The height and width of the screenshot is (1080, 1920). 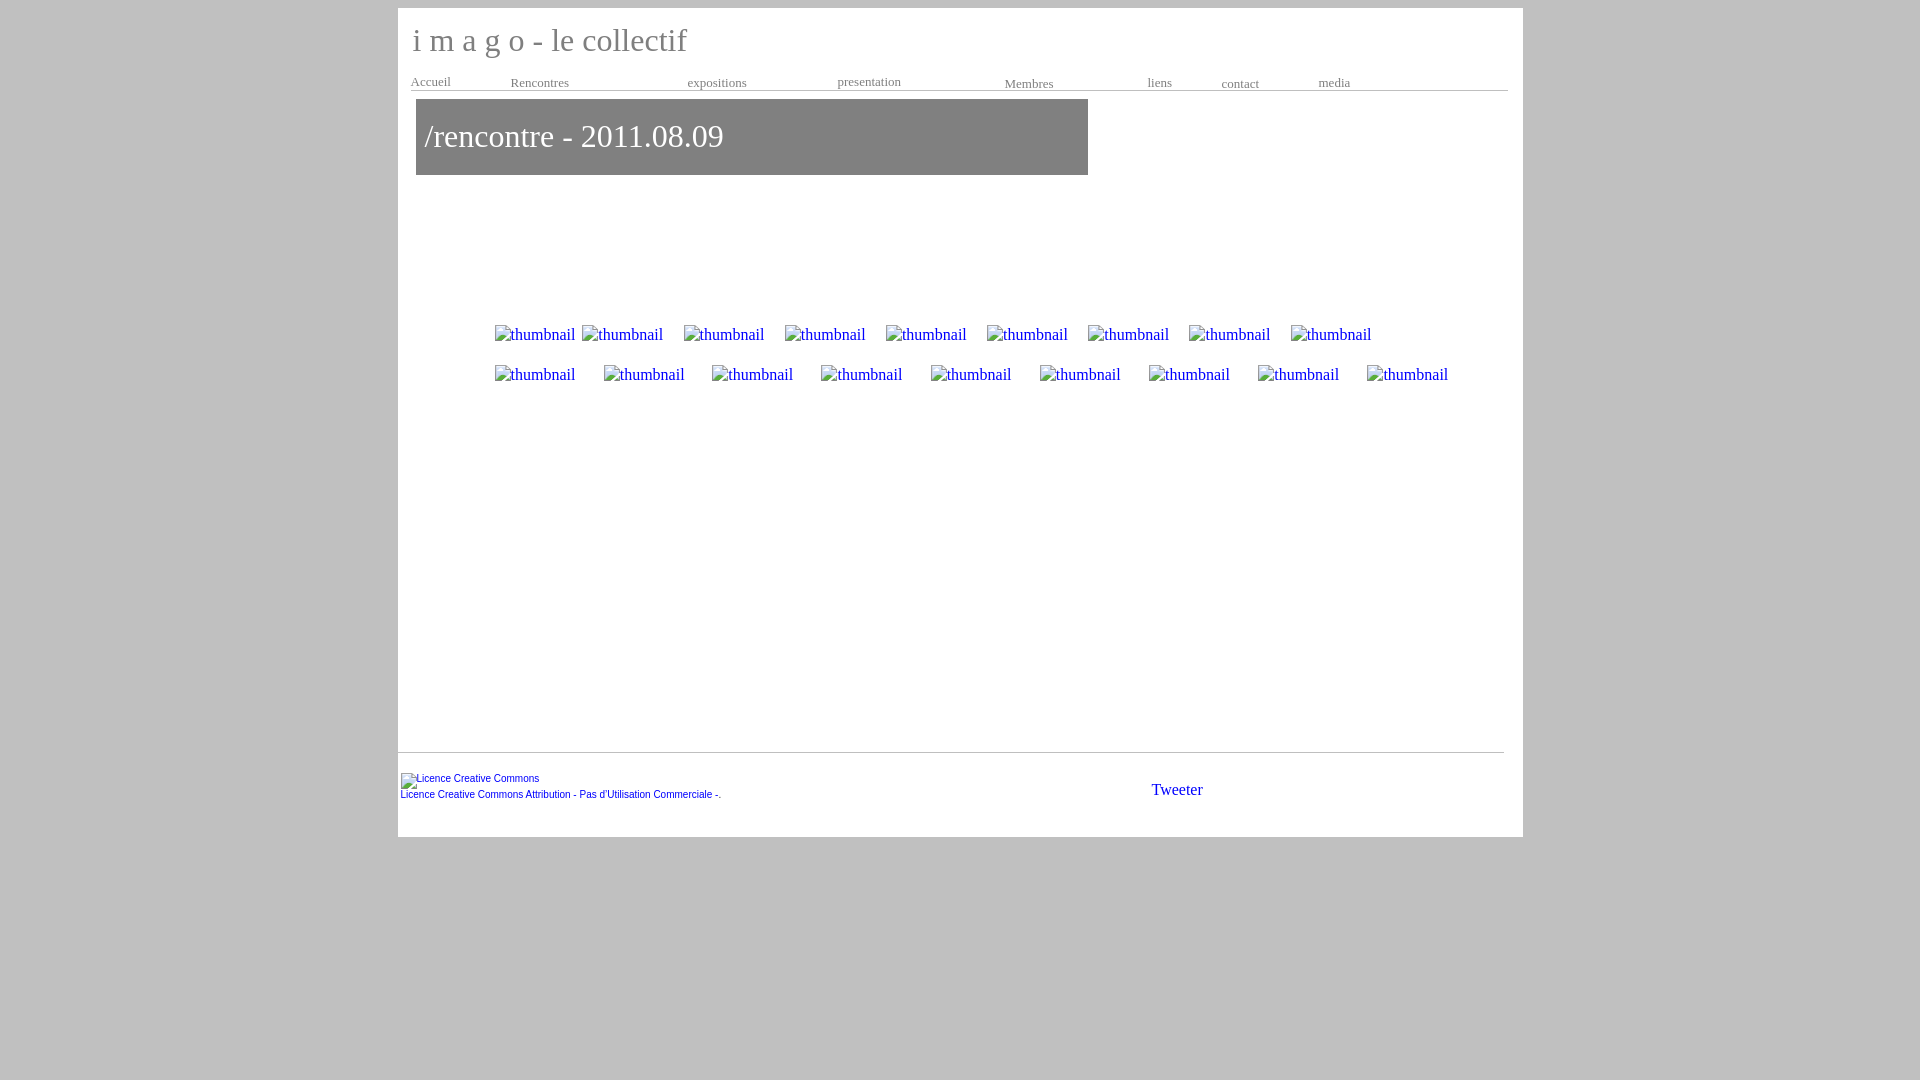 What do you see at coordinates (581, 83) in the screenshot?
I see `Rencontres` at bounding box center [581, 83].